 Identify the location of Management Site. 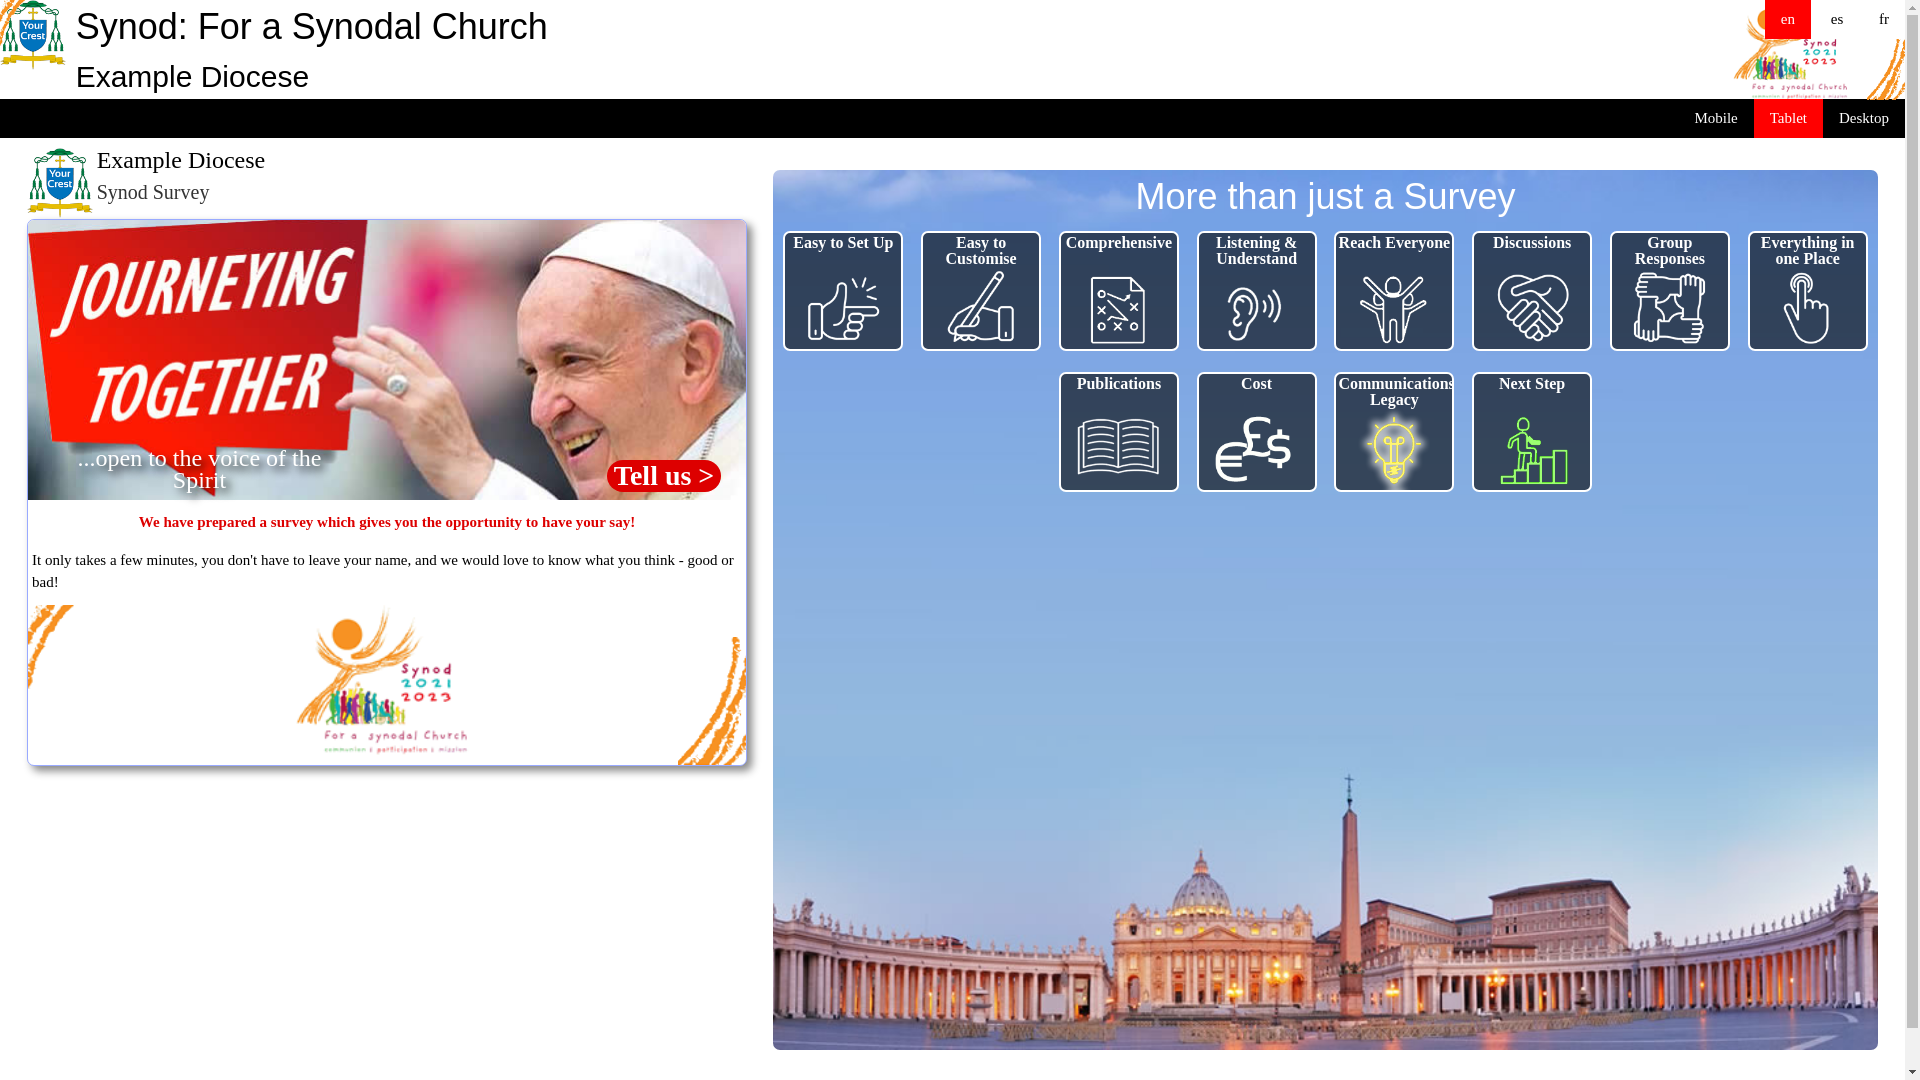
(1192, 620).